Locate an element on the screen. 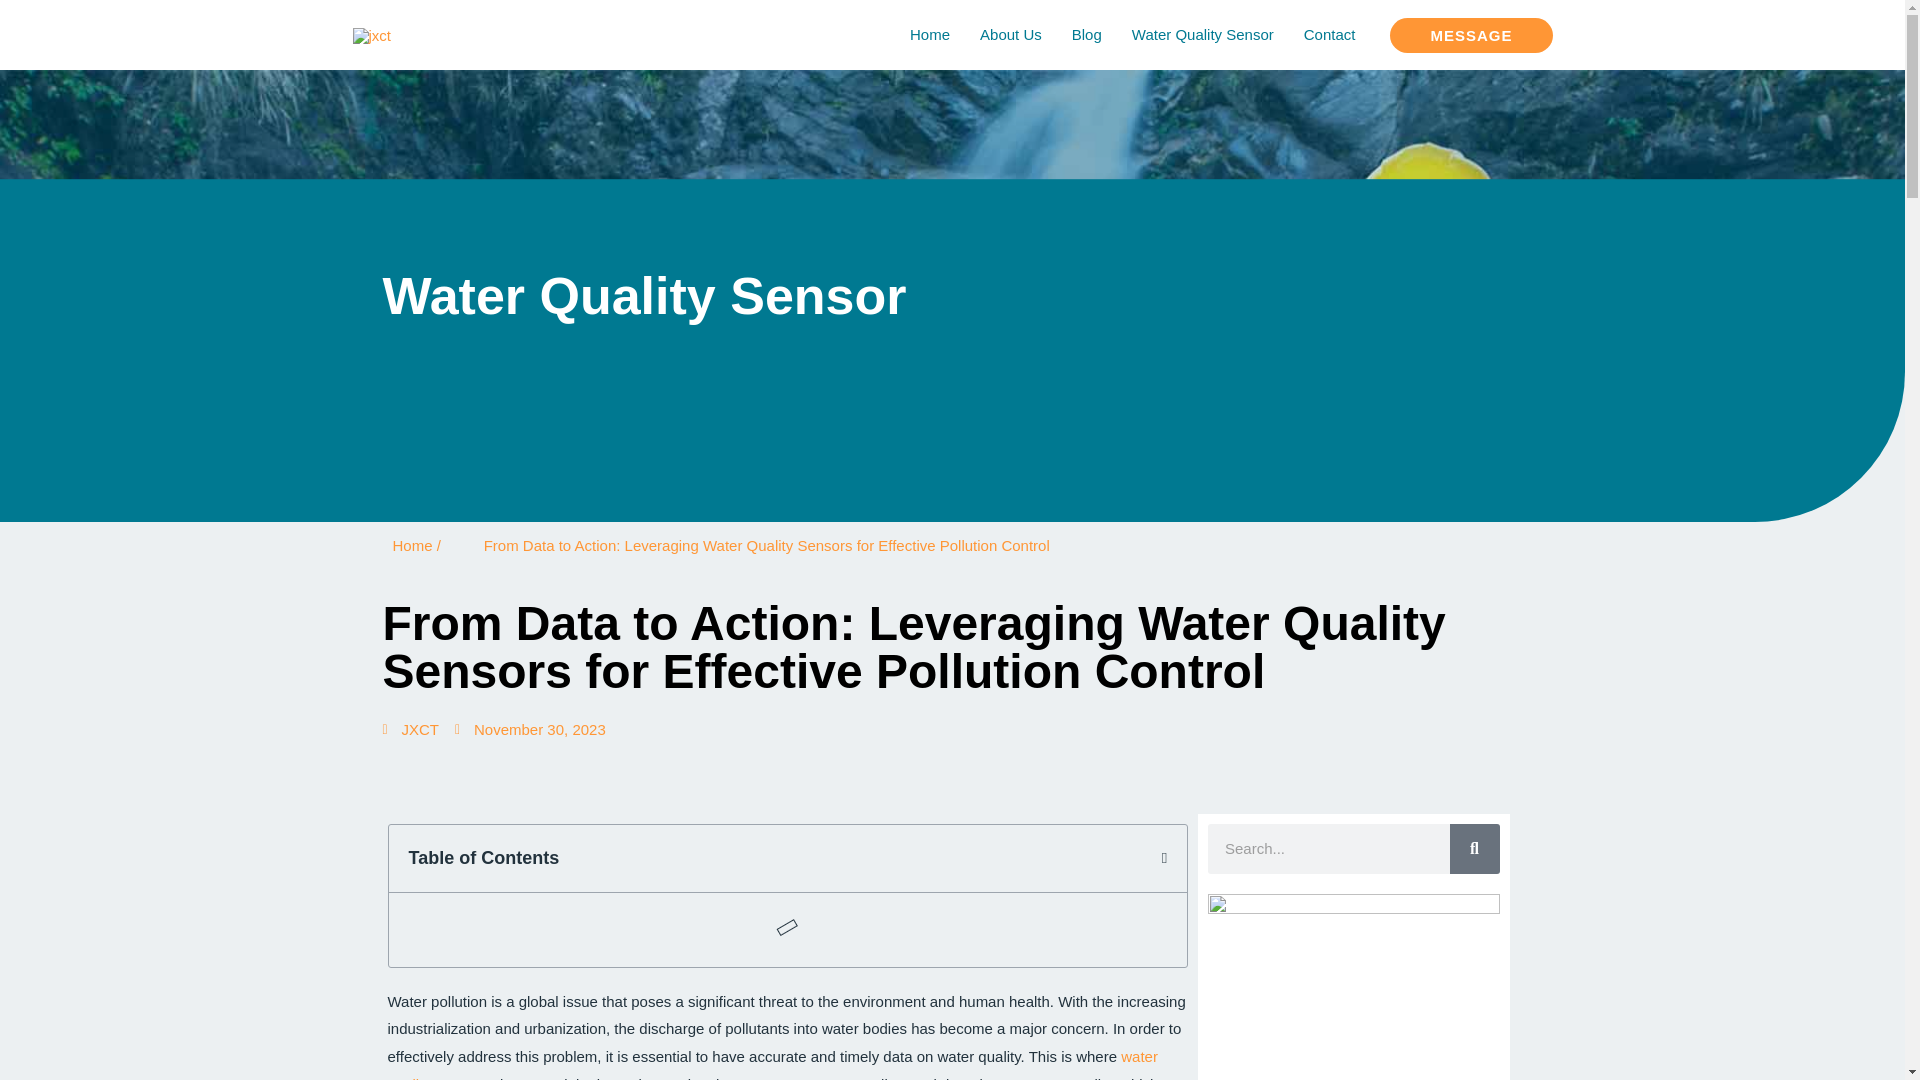 This screenshot has height=1080, width=1920. JXCT is located at coordinates (410, 730).